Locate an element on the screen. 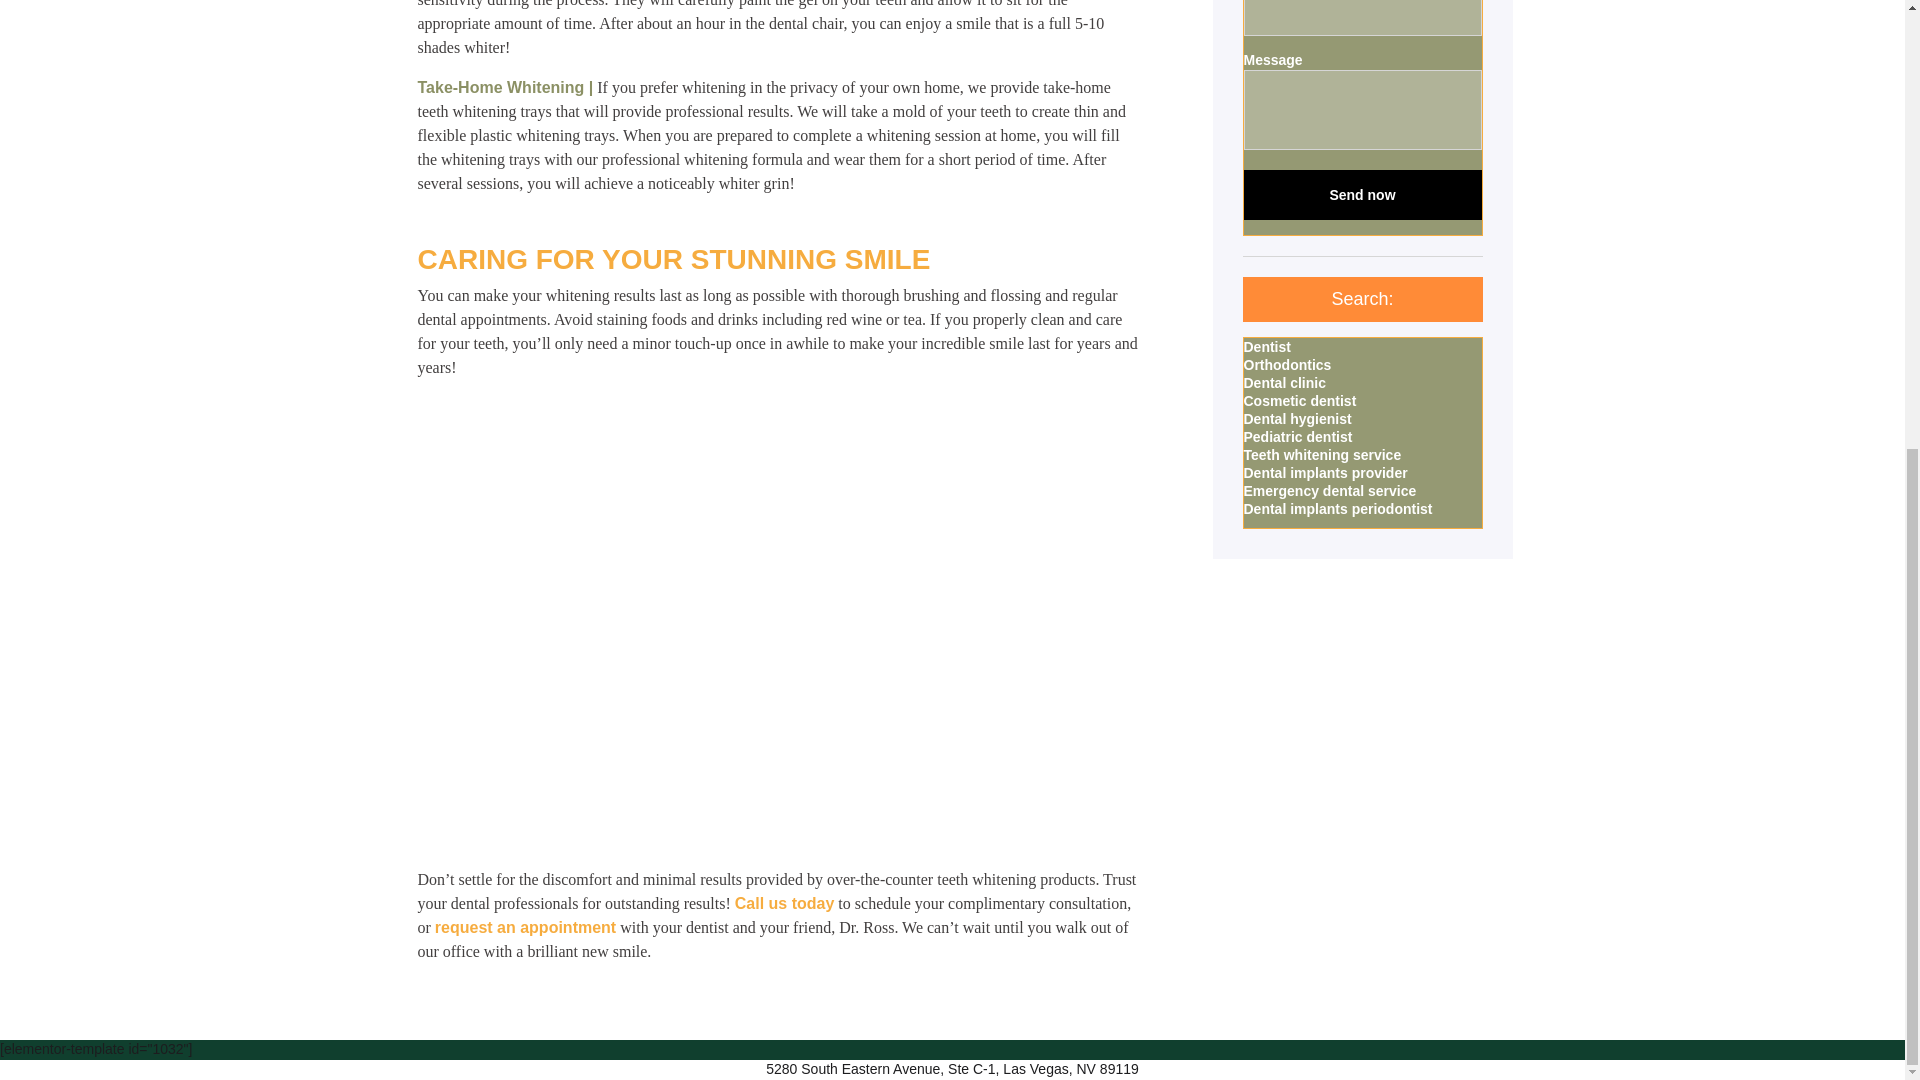 Image resolution: width=1920 pixels, height=1080 pixels. request an appointment is located at coordinates (526, 928).